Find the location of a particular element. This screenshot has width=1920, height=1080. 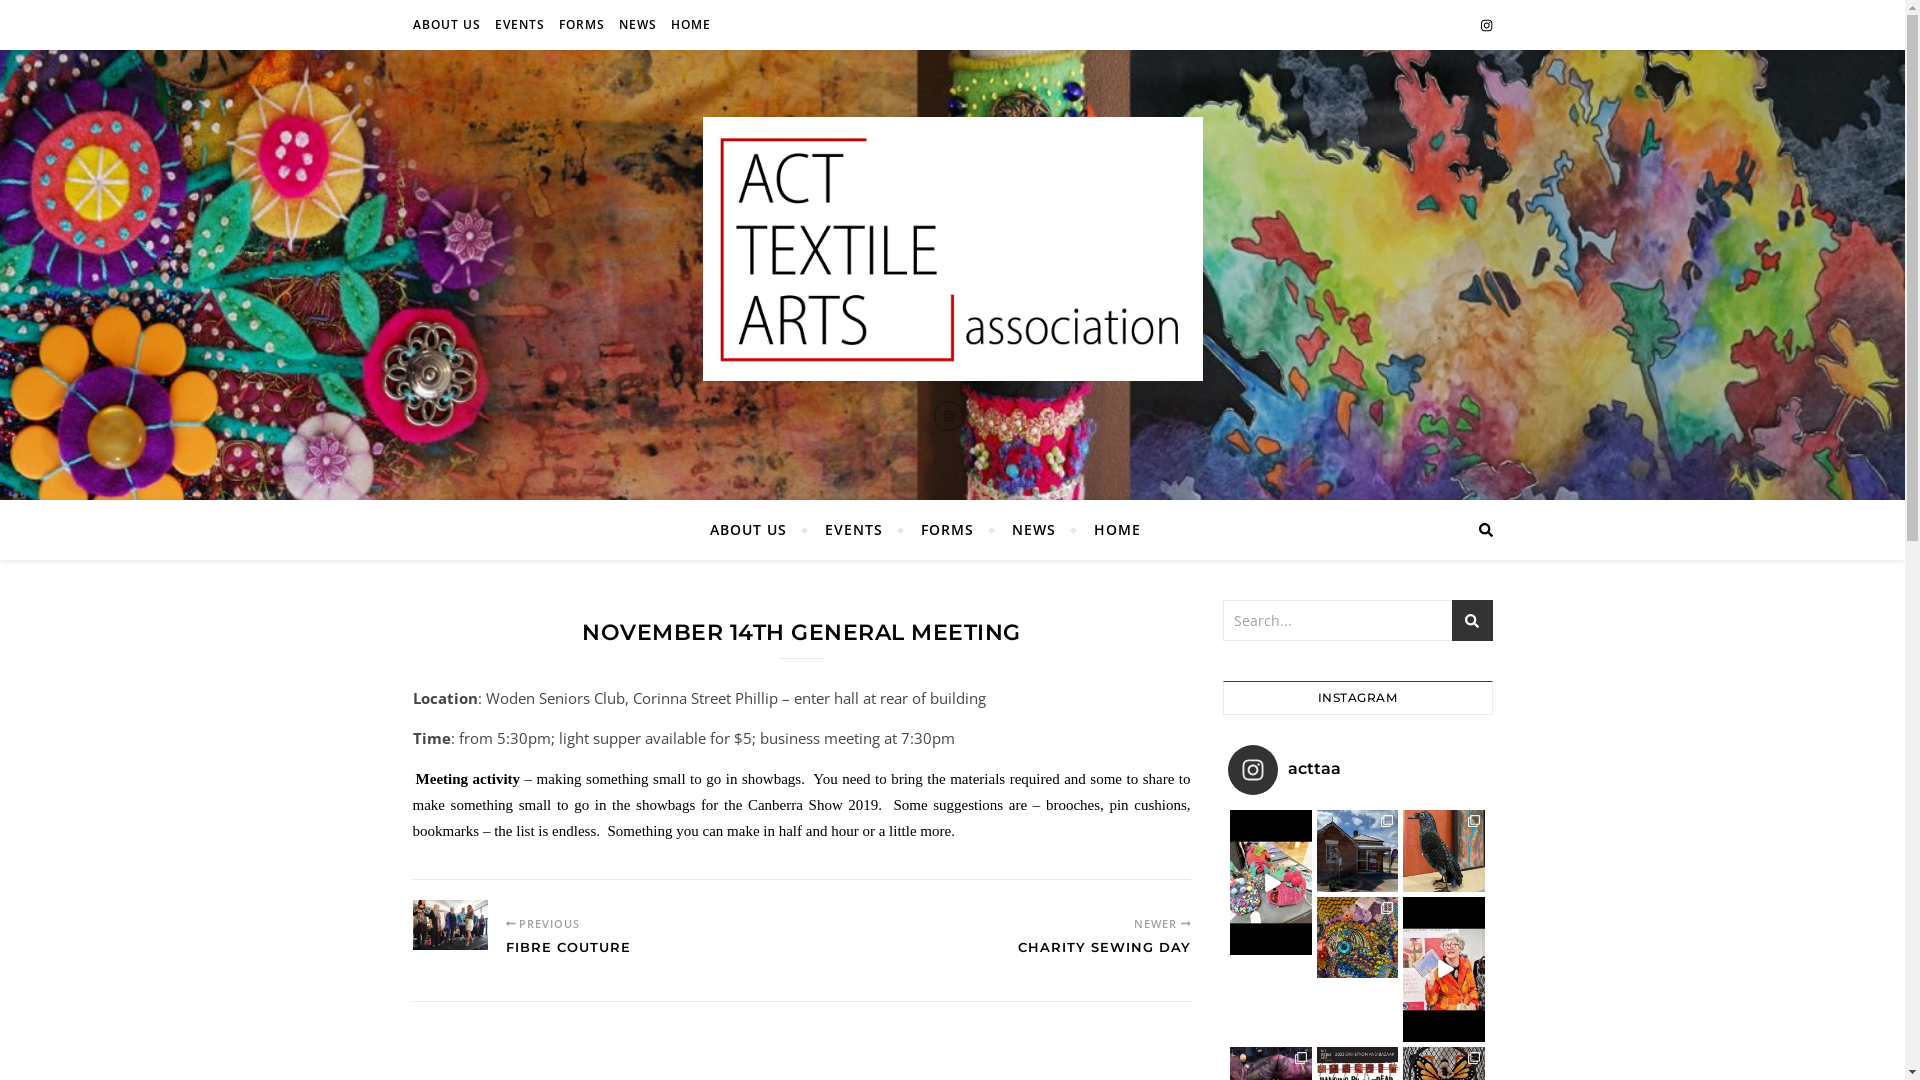

HOME is located at coordinates (688, 25).